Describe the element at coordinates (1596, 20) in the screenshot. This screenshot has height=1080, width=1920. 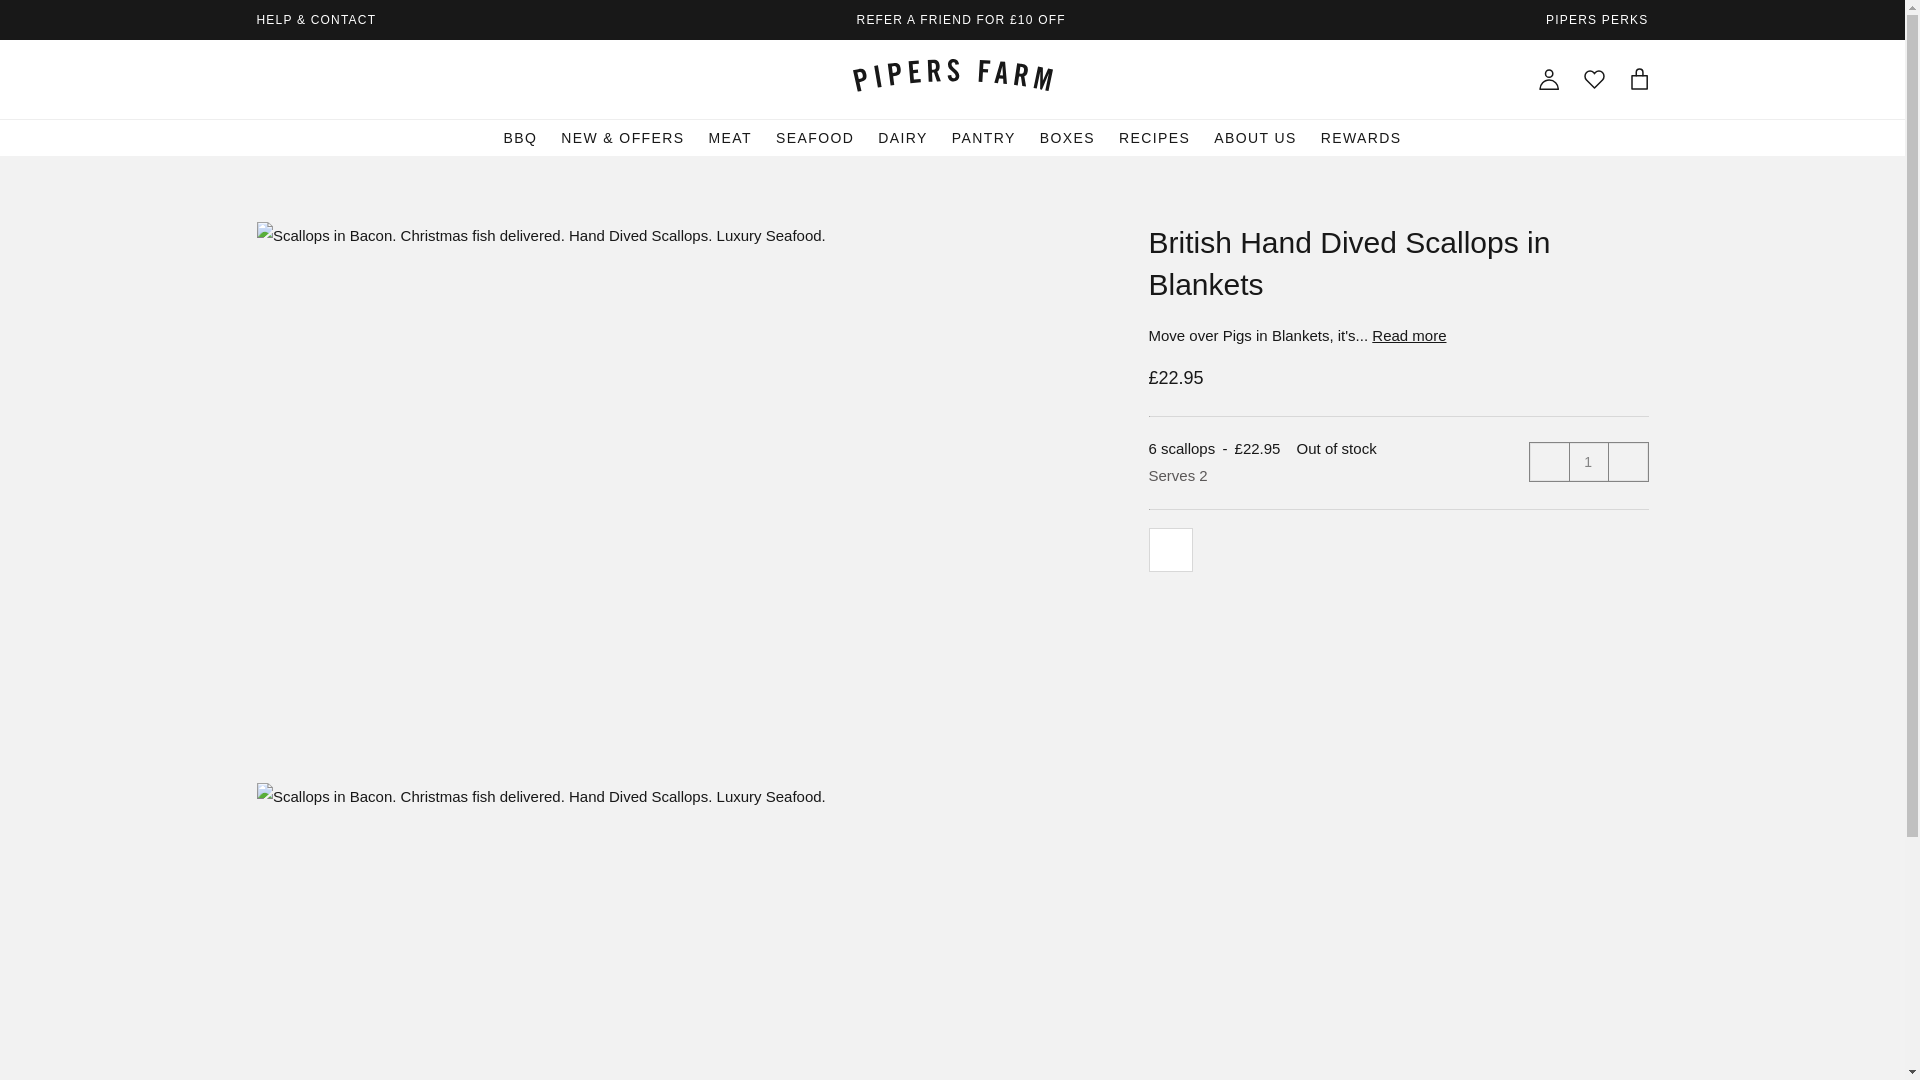
I see `Pipers Perks` at that location.